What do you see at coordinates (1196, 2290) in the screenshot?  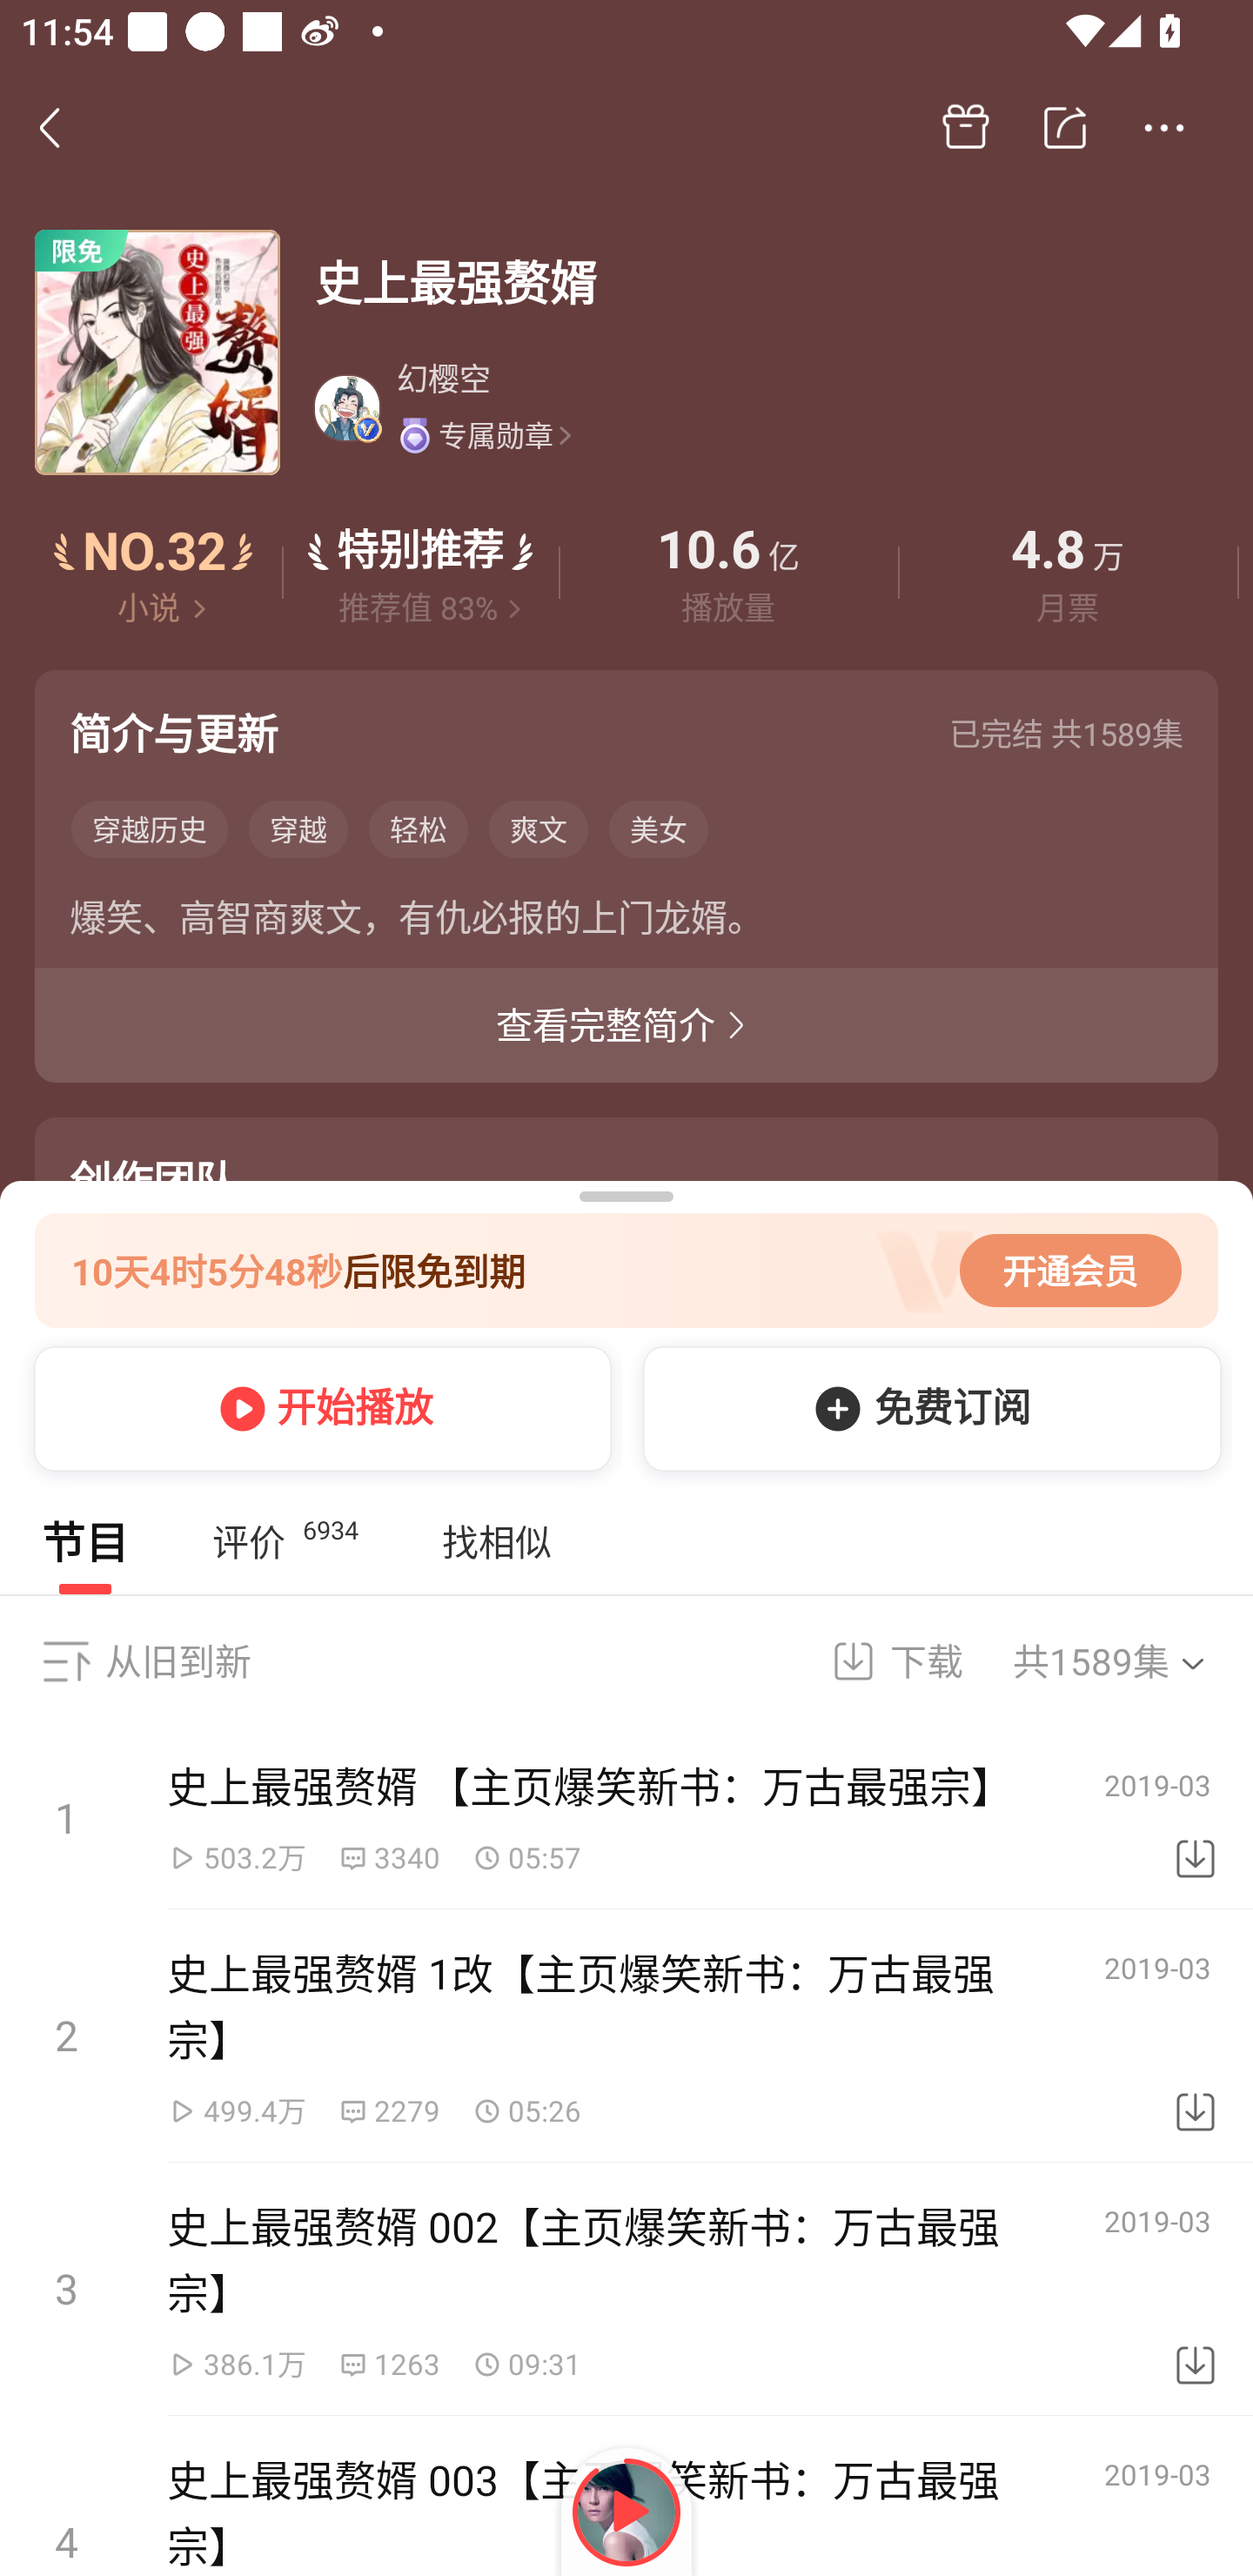 I see `下载` at bounding box center [1196, 2290].